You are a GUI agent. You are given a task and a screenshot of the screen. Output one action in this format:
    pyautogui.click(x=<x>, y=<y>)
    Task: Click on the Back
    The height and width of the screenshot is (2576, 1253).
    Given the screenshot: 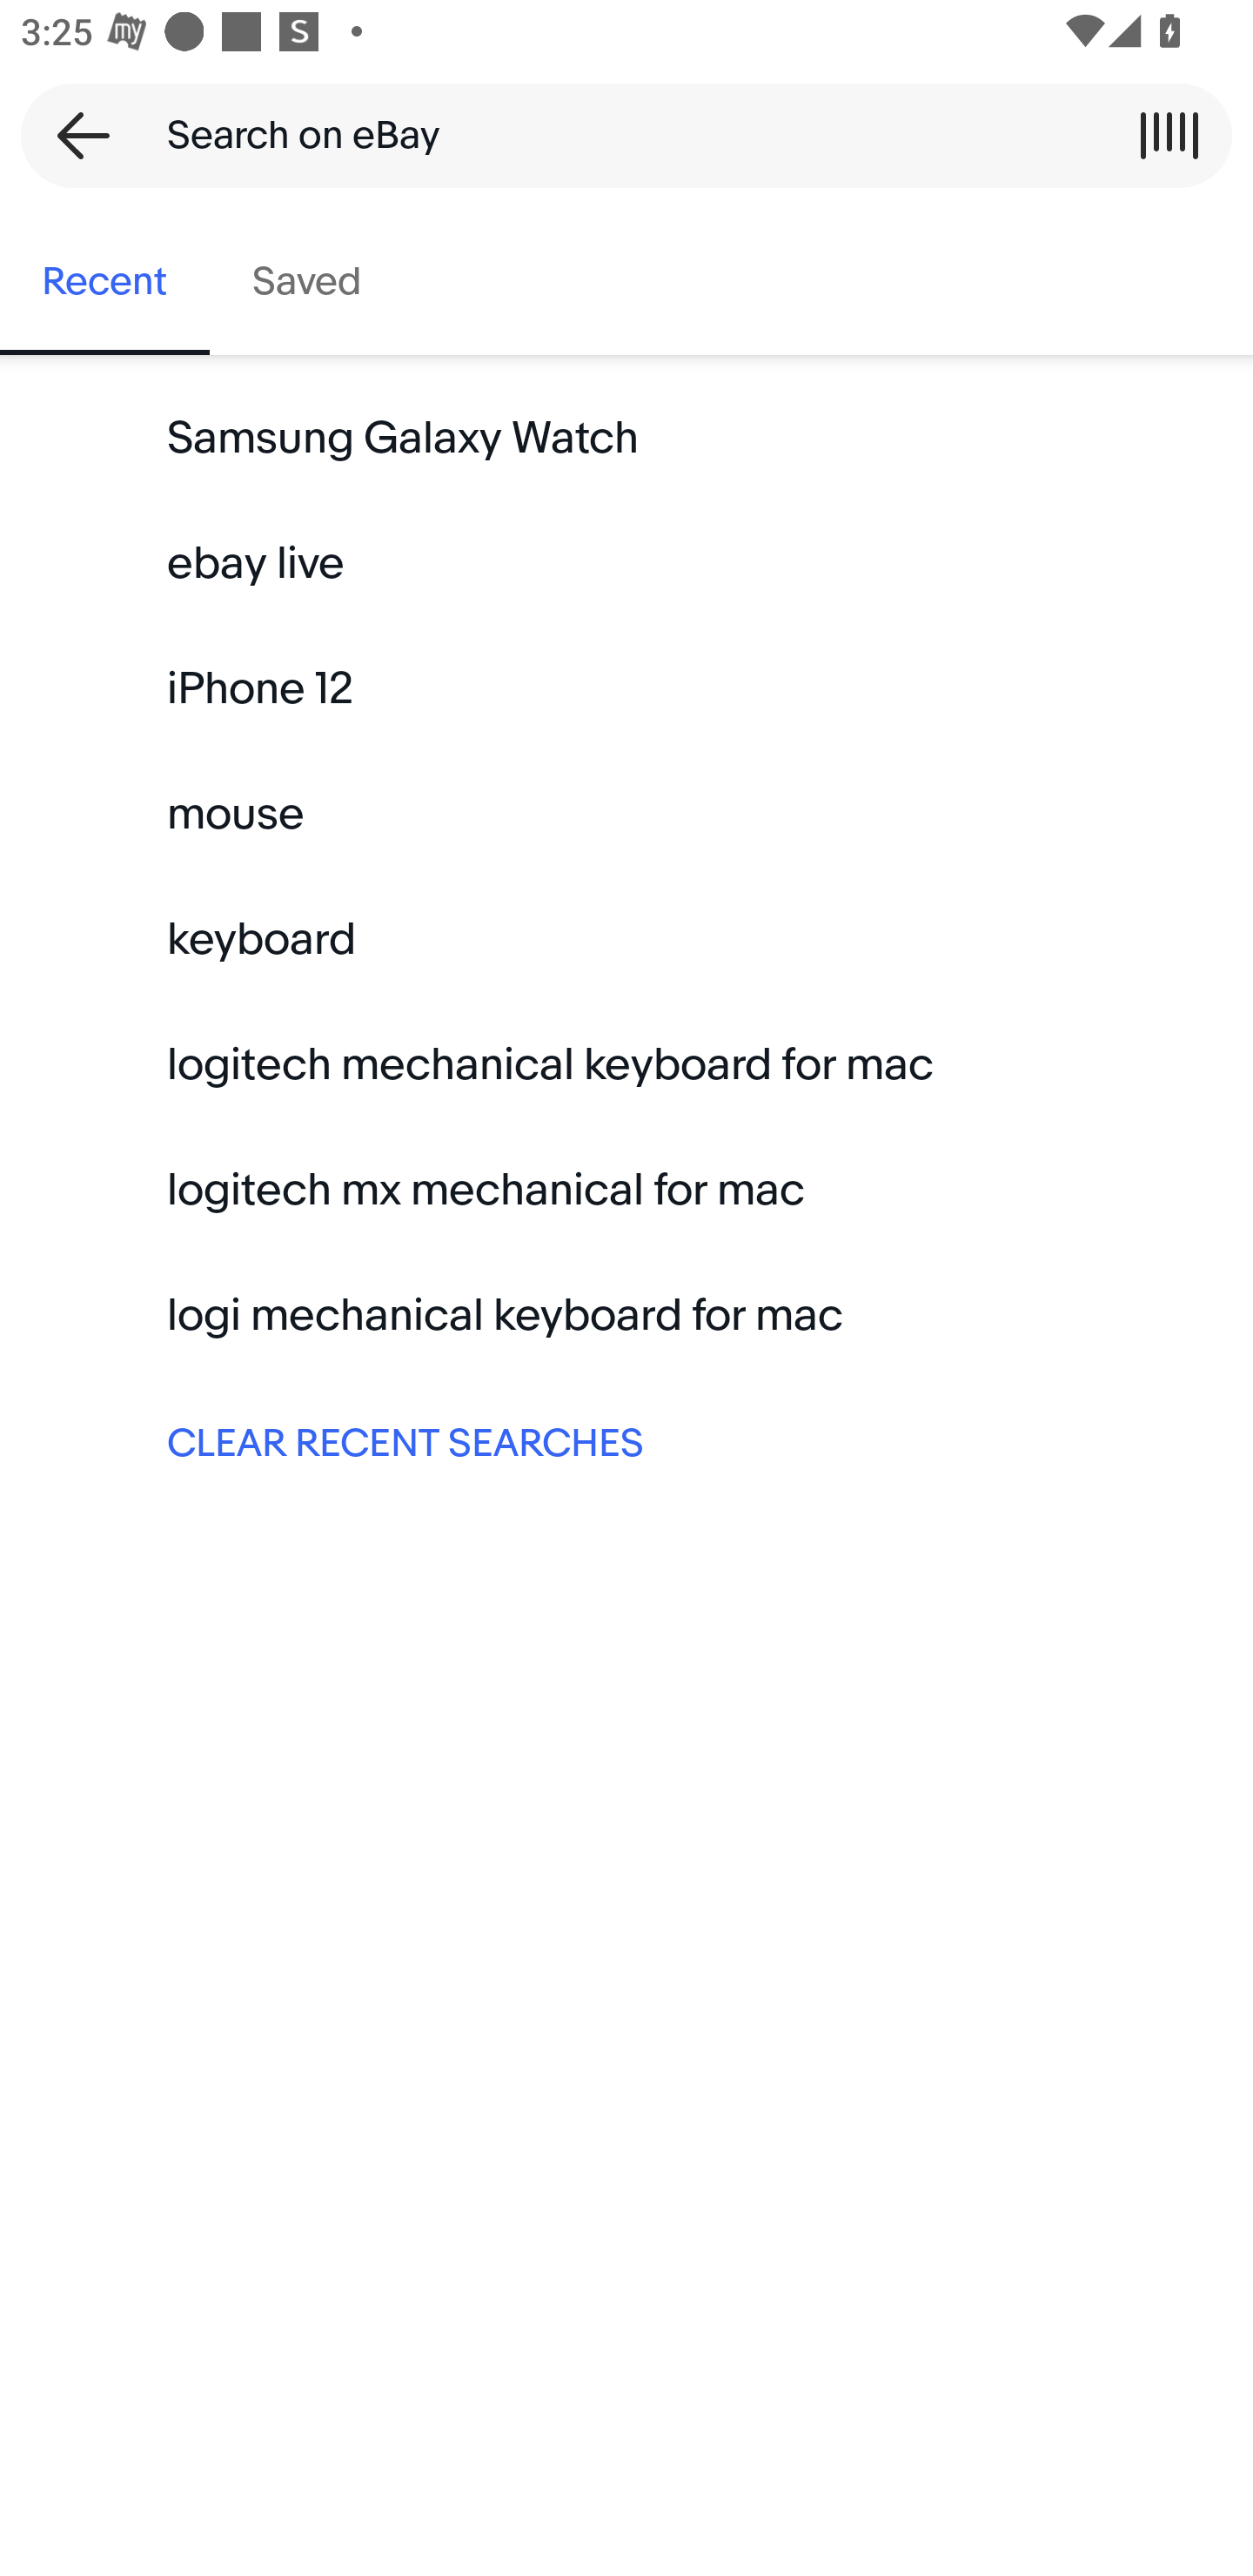 What is the action you would take?
    pyautogui.click(x=73, y=135)
    